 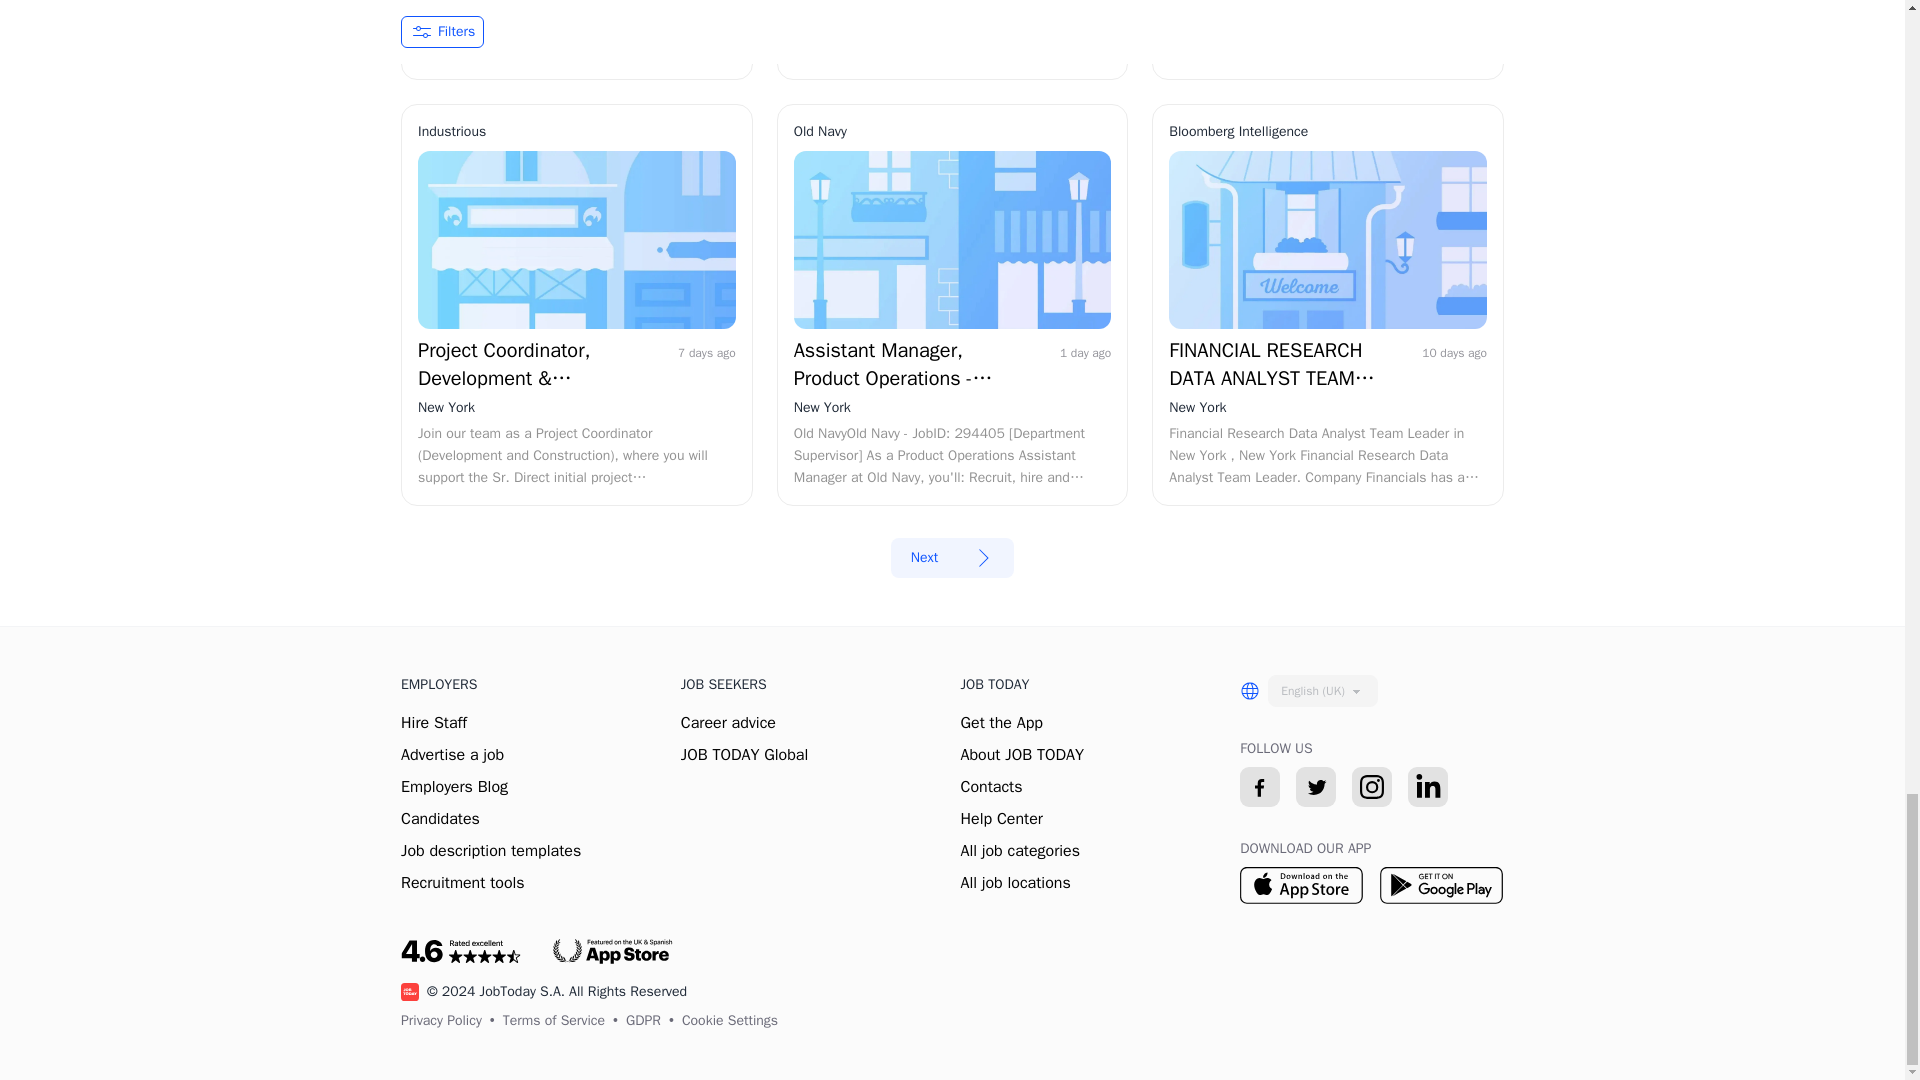 I want to click on JOB TODAY Instagram, so click(x=1372, y=786).